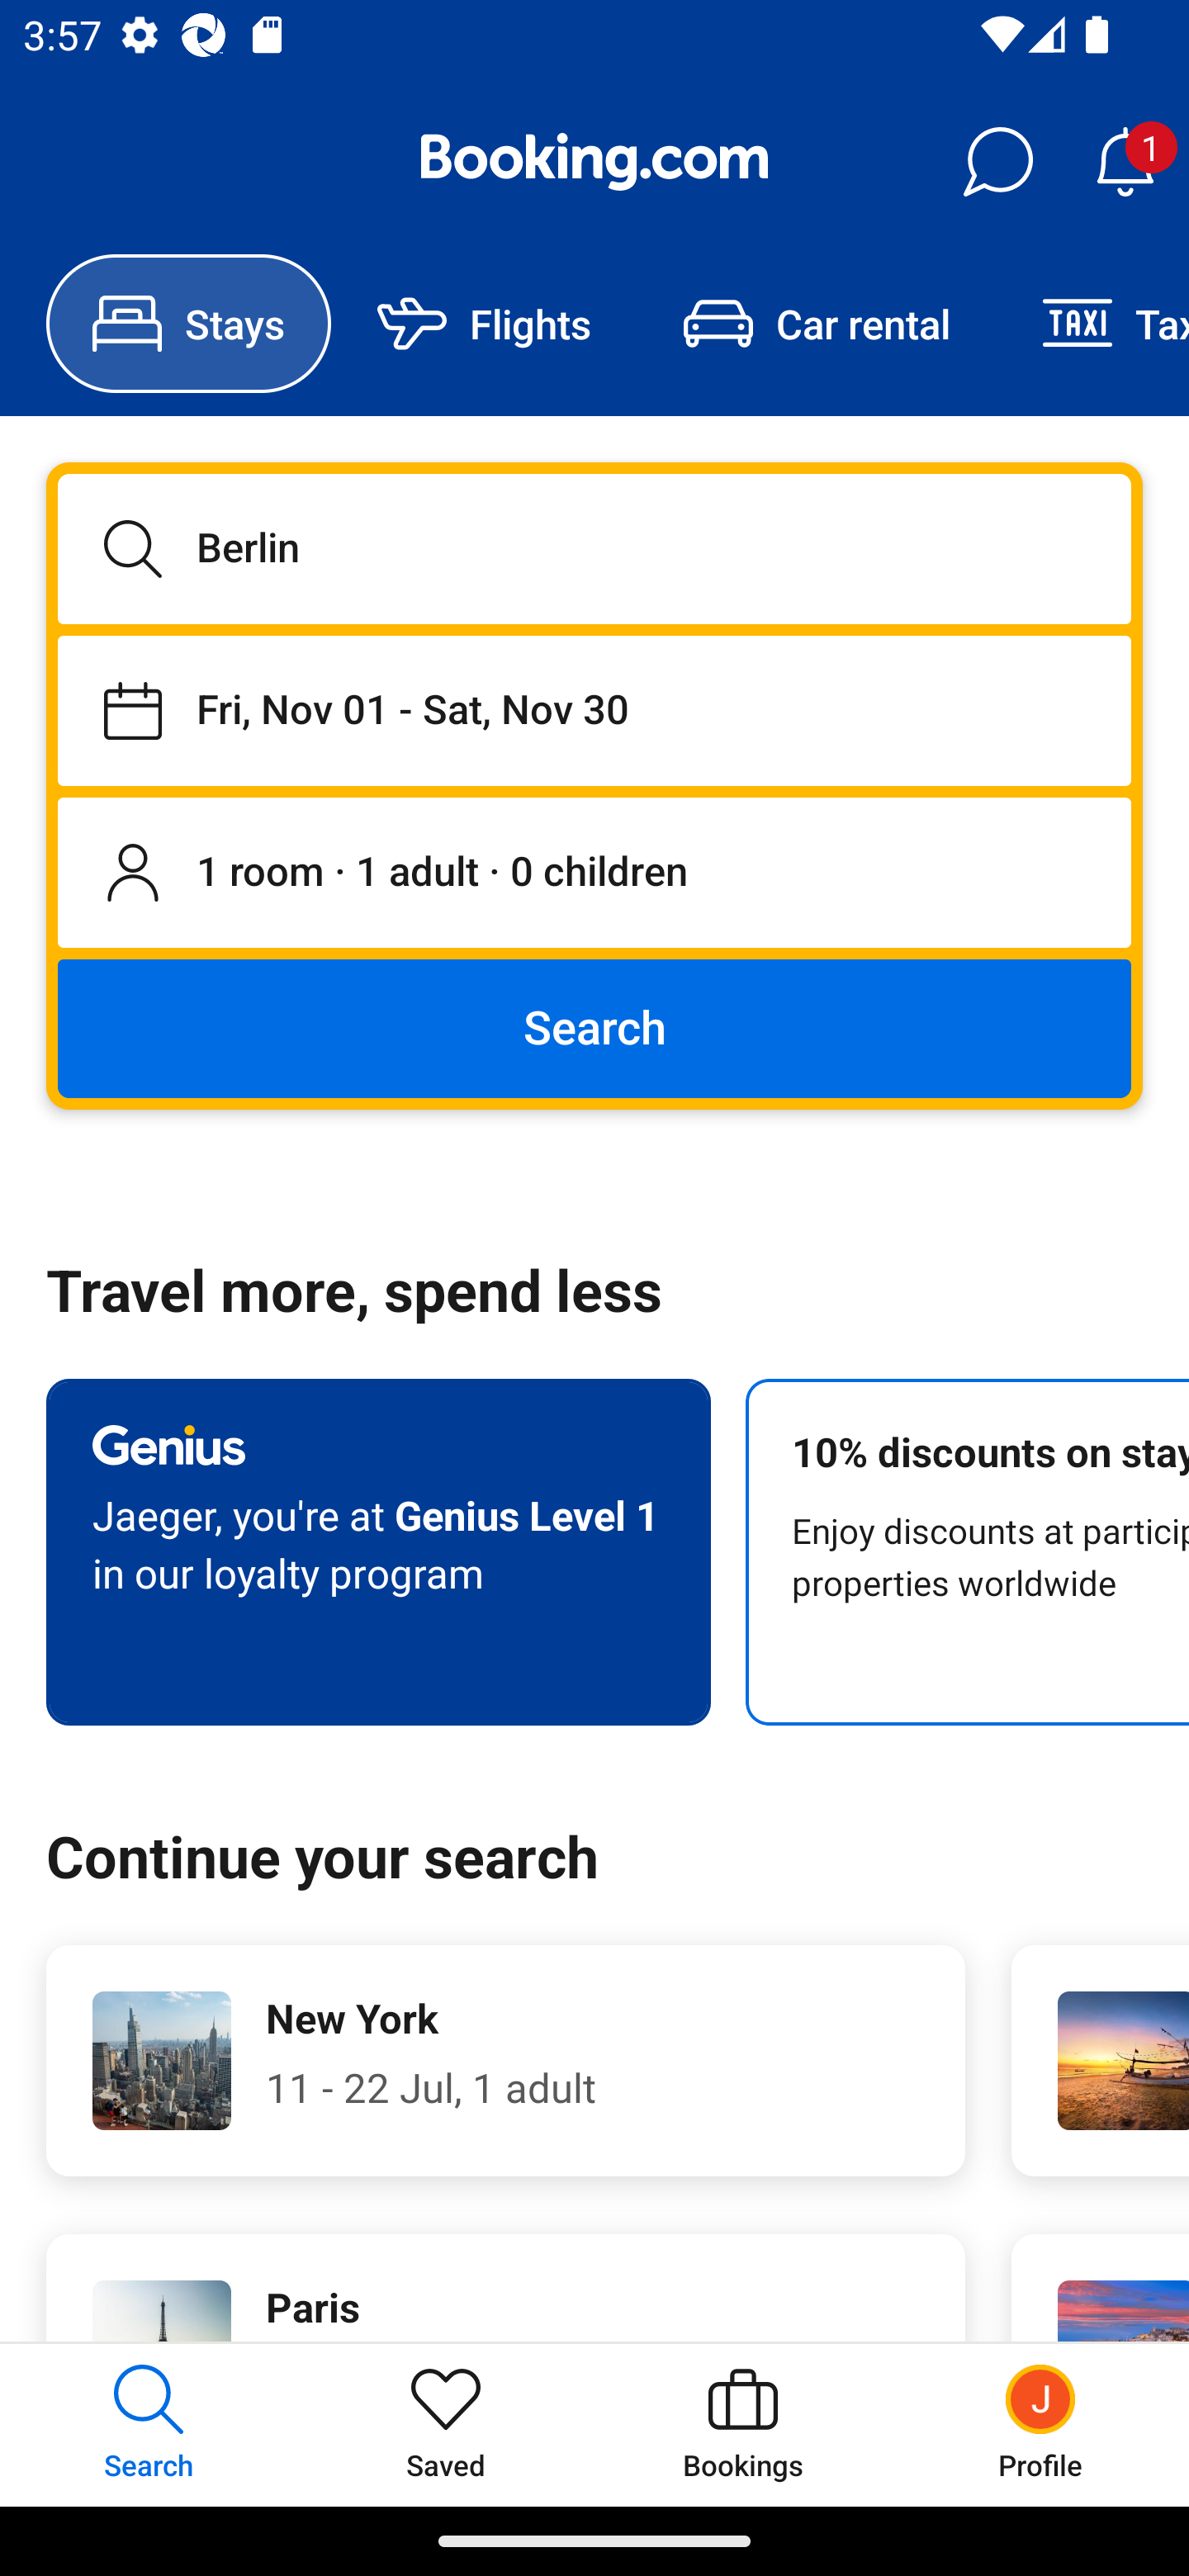 The height and width of the screenshot is (2576, 1189). Describe the element at coordinates (743, 2424) in the screenshot. I see `Bookings` at that location.